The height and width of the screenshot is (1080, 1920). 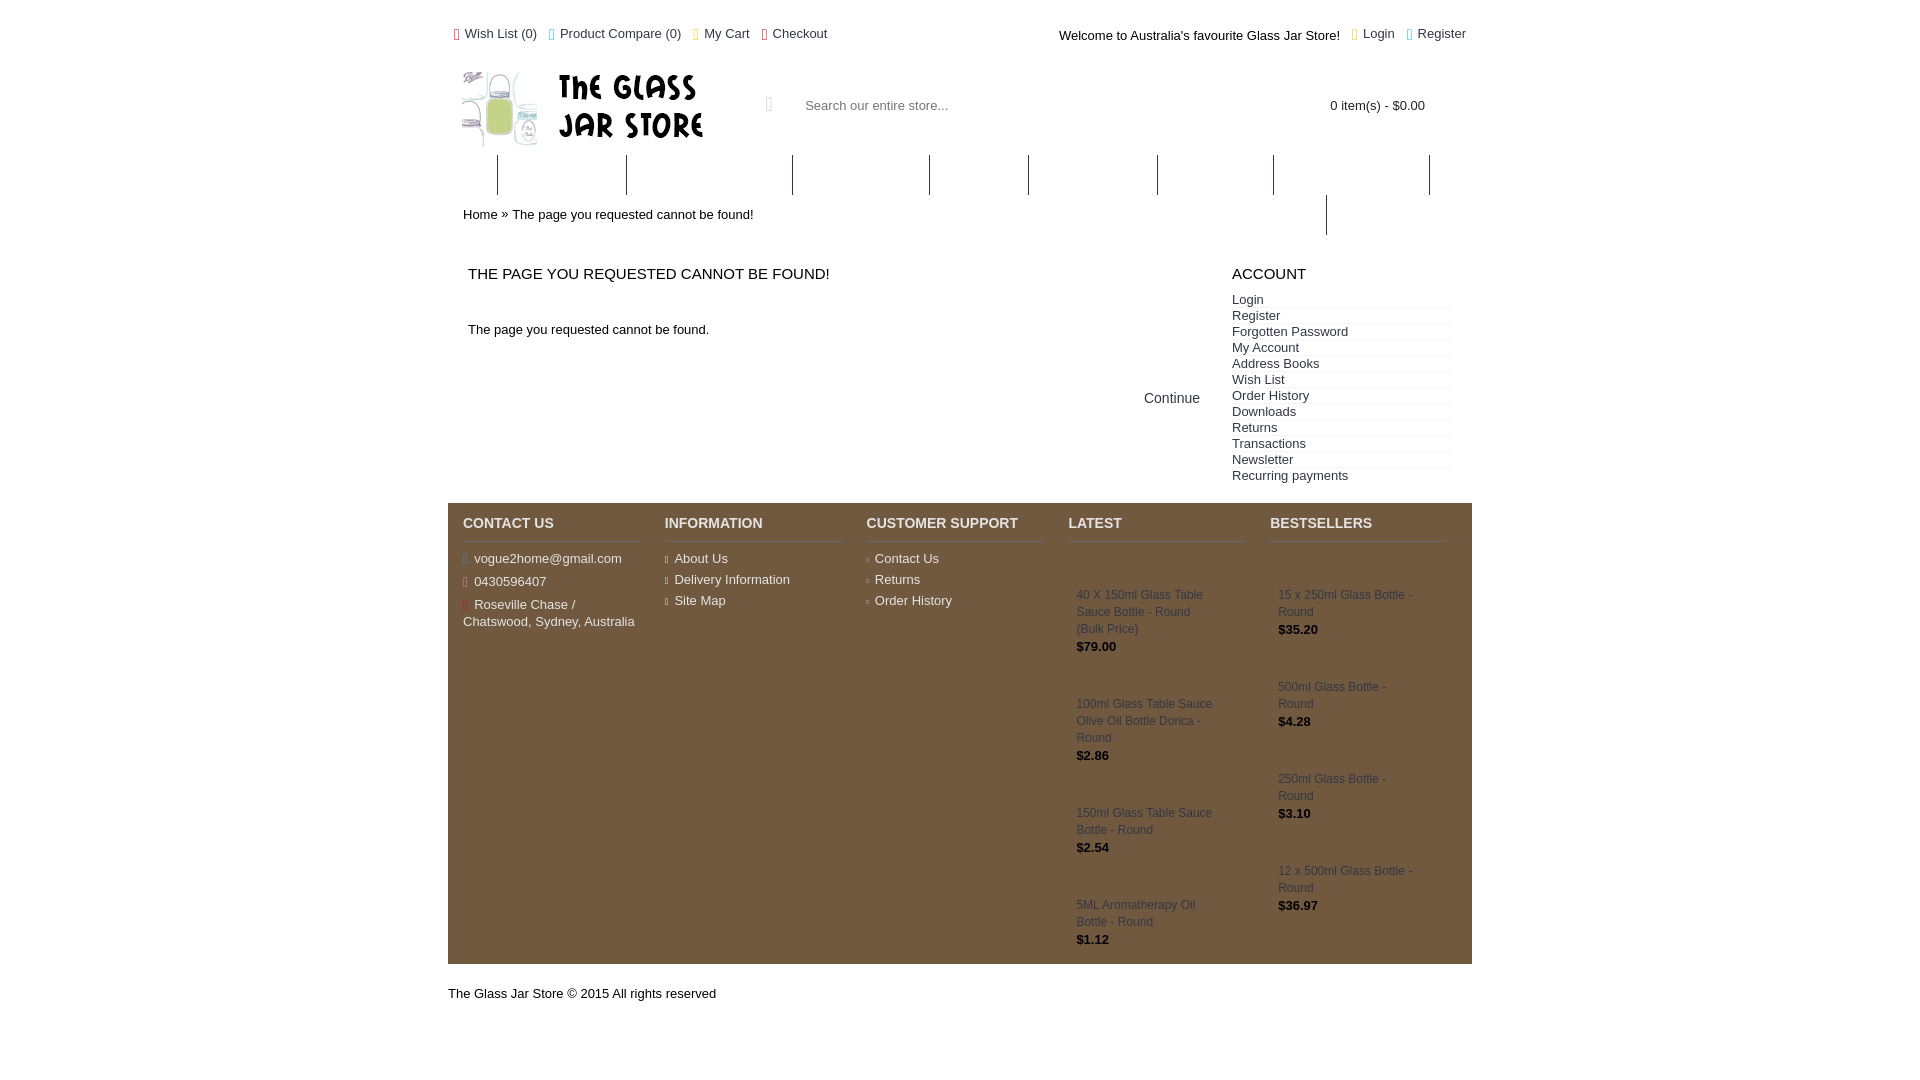 What do you see at coordinates (632, 215) in the screenshot?
I see `The page you requested cannot be found!` at bounding box center [632, 215].